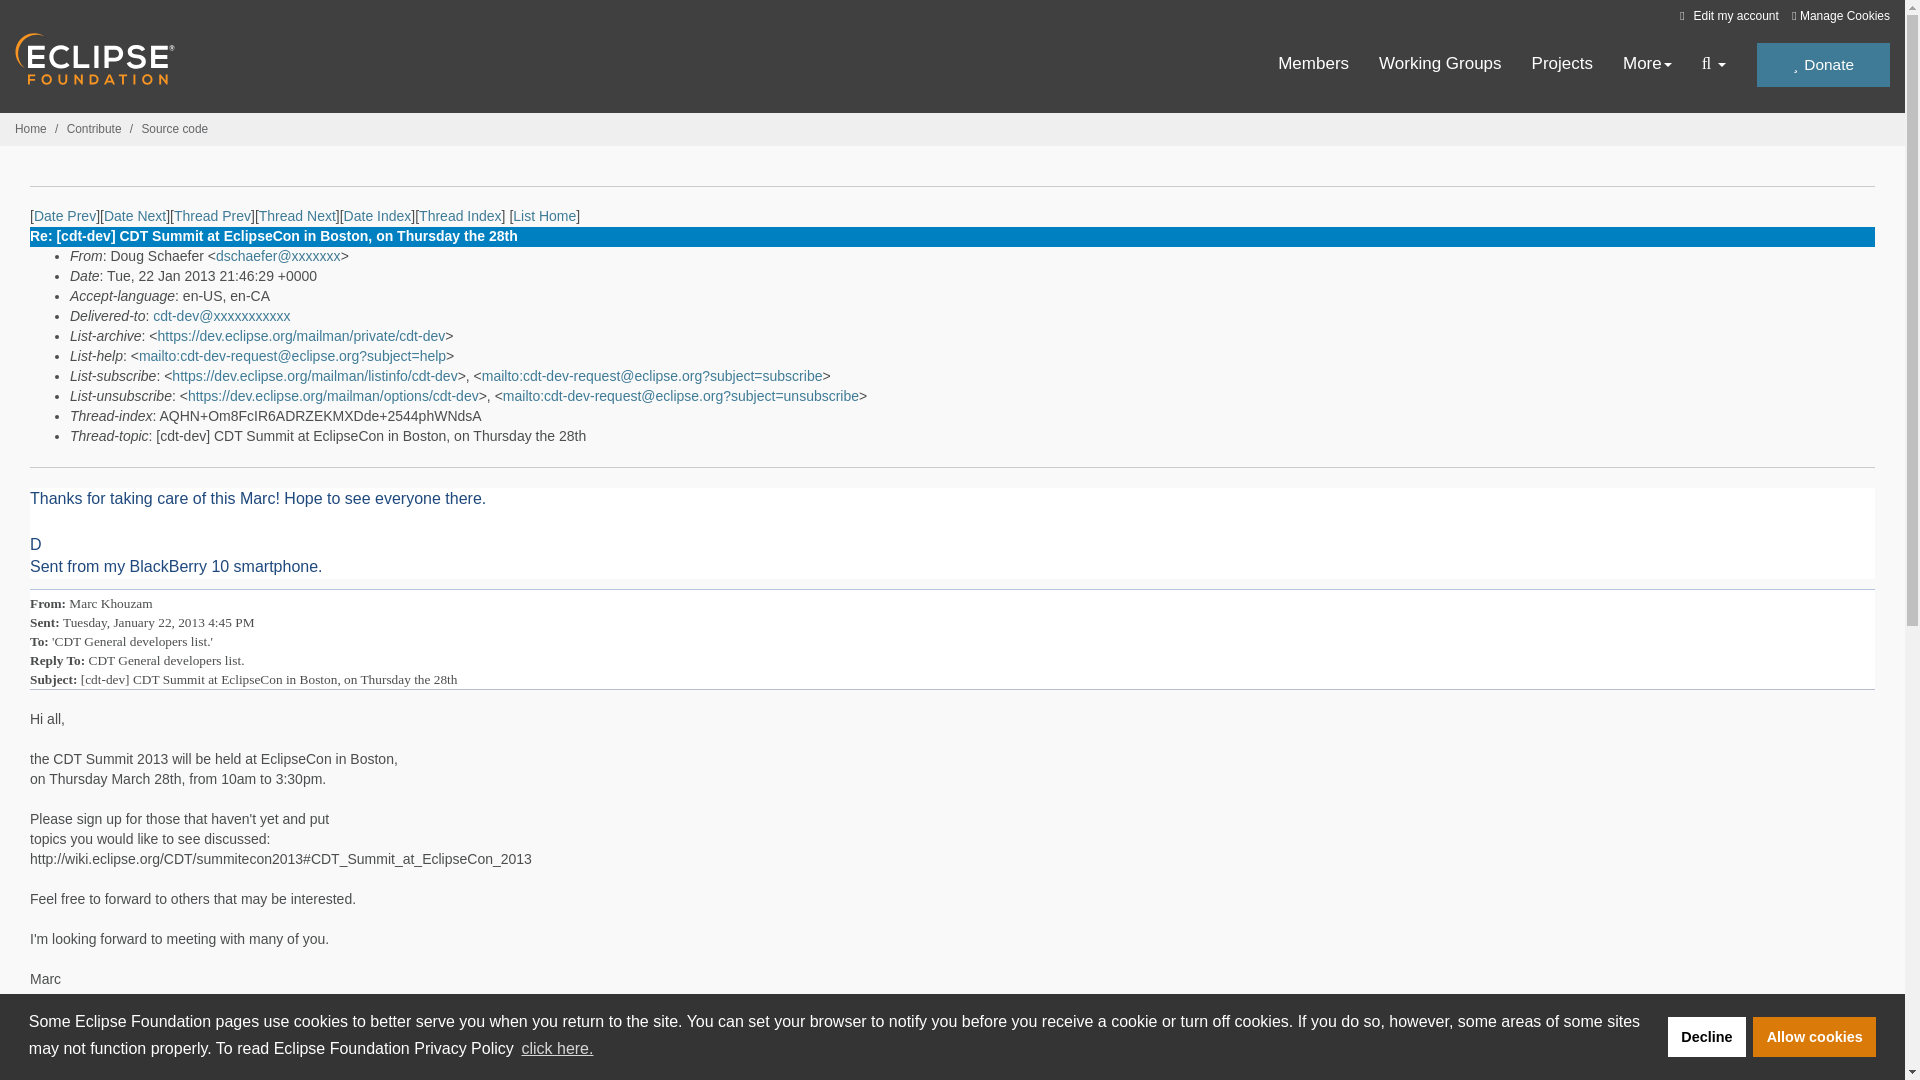  What do you see at coordinates (1314, 64) in the screenshot?
I see `Members` at bounding box center [1314, 64].